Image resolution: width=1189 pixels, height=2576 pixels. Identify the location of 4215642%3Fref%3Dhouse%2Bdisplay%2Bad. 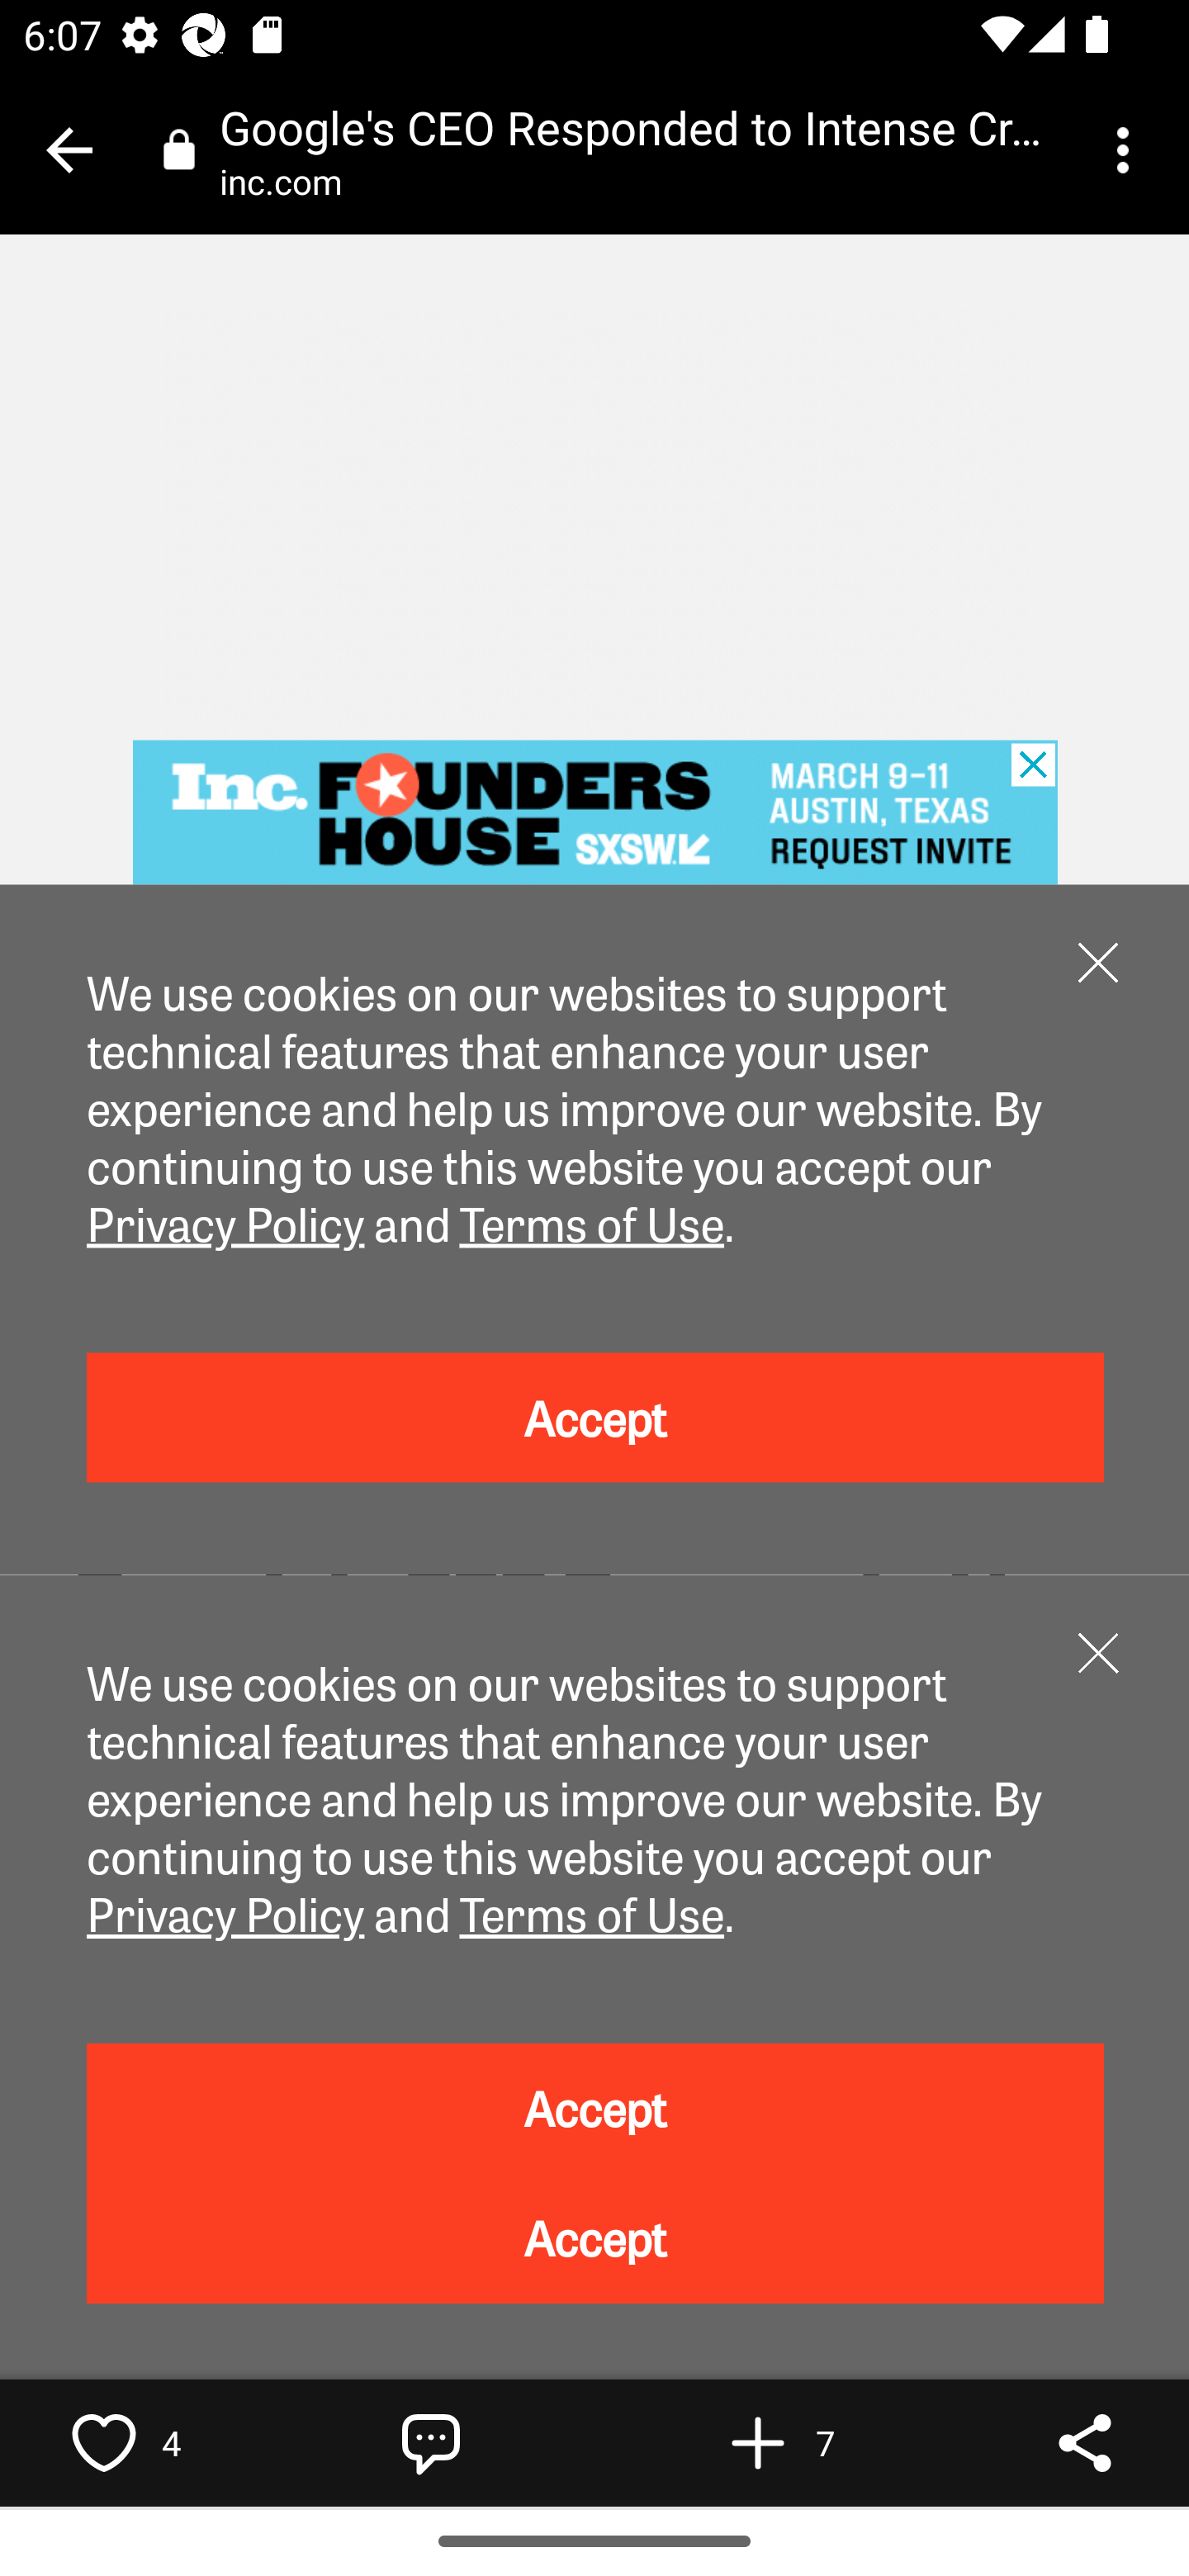
(596, 812).